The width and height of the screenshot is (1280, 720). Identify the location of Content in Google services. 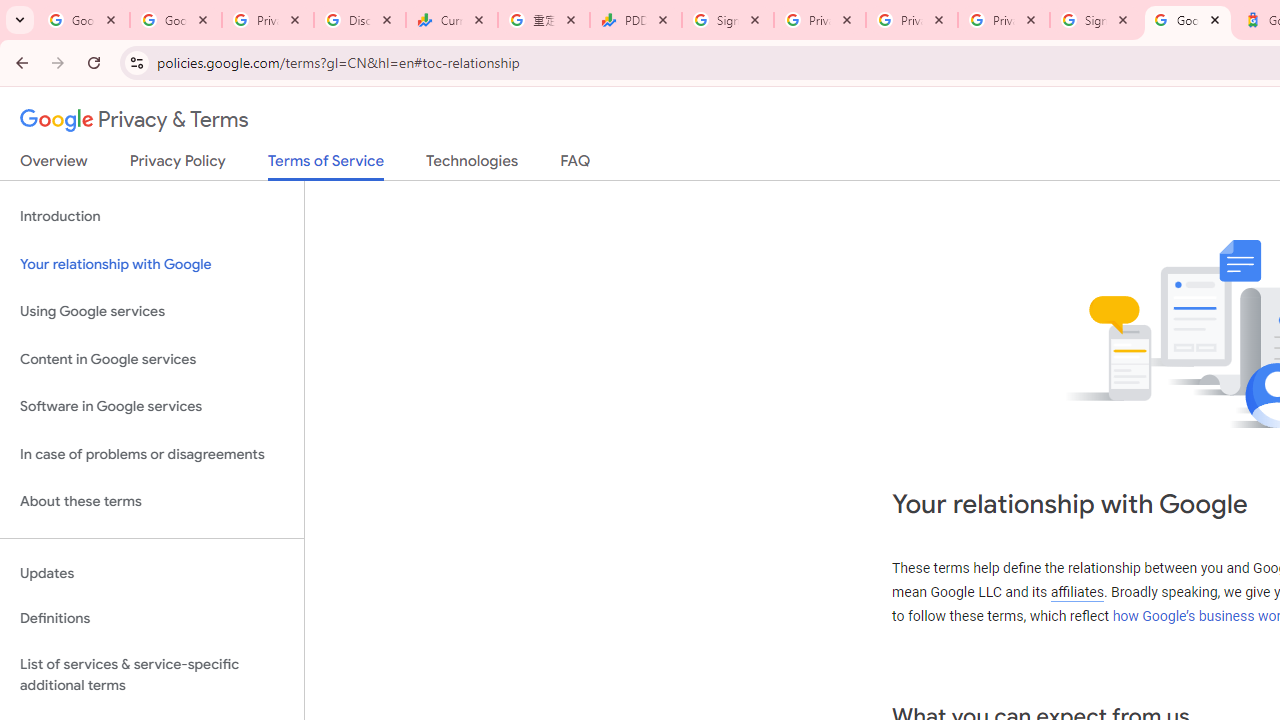
(152, 358).